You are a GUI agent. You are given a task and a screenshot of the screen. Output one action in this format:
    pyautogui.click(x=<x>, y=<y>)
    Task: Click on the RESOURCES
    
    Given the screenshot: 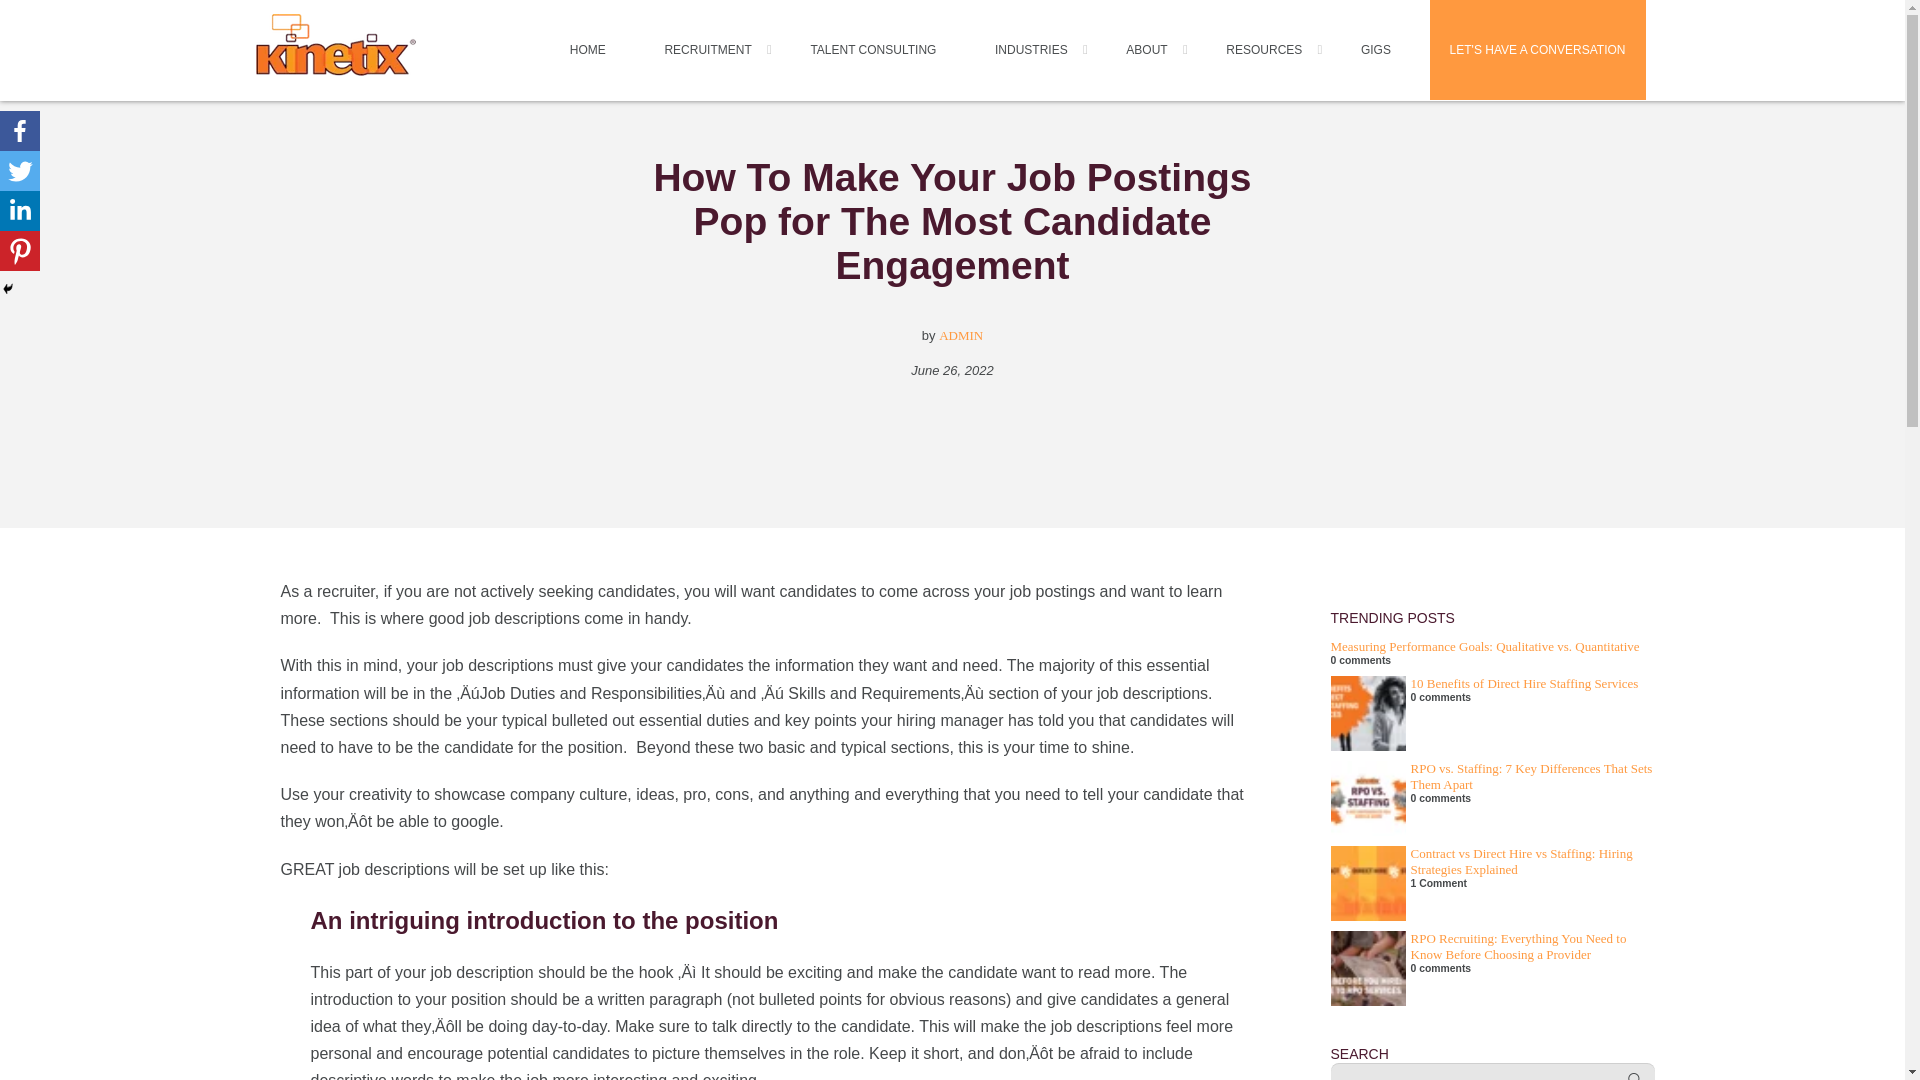 What is the action you would take?
    pyautogui.click(x=1264, y=50)
    